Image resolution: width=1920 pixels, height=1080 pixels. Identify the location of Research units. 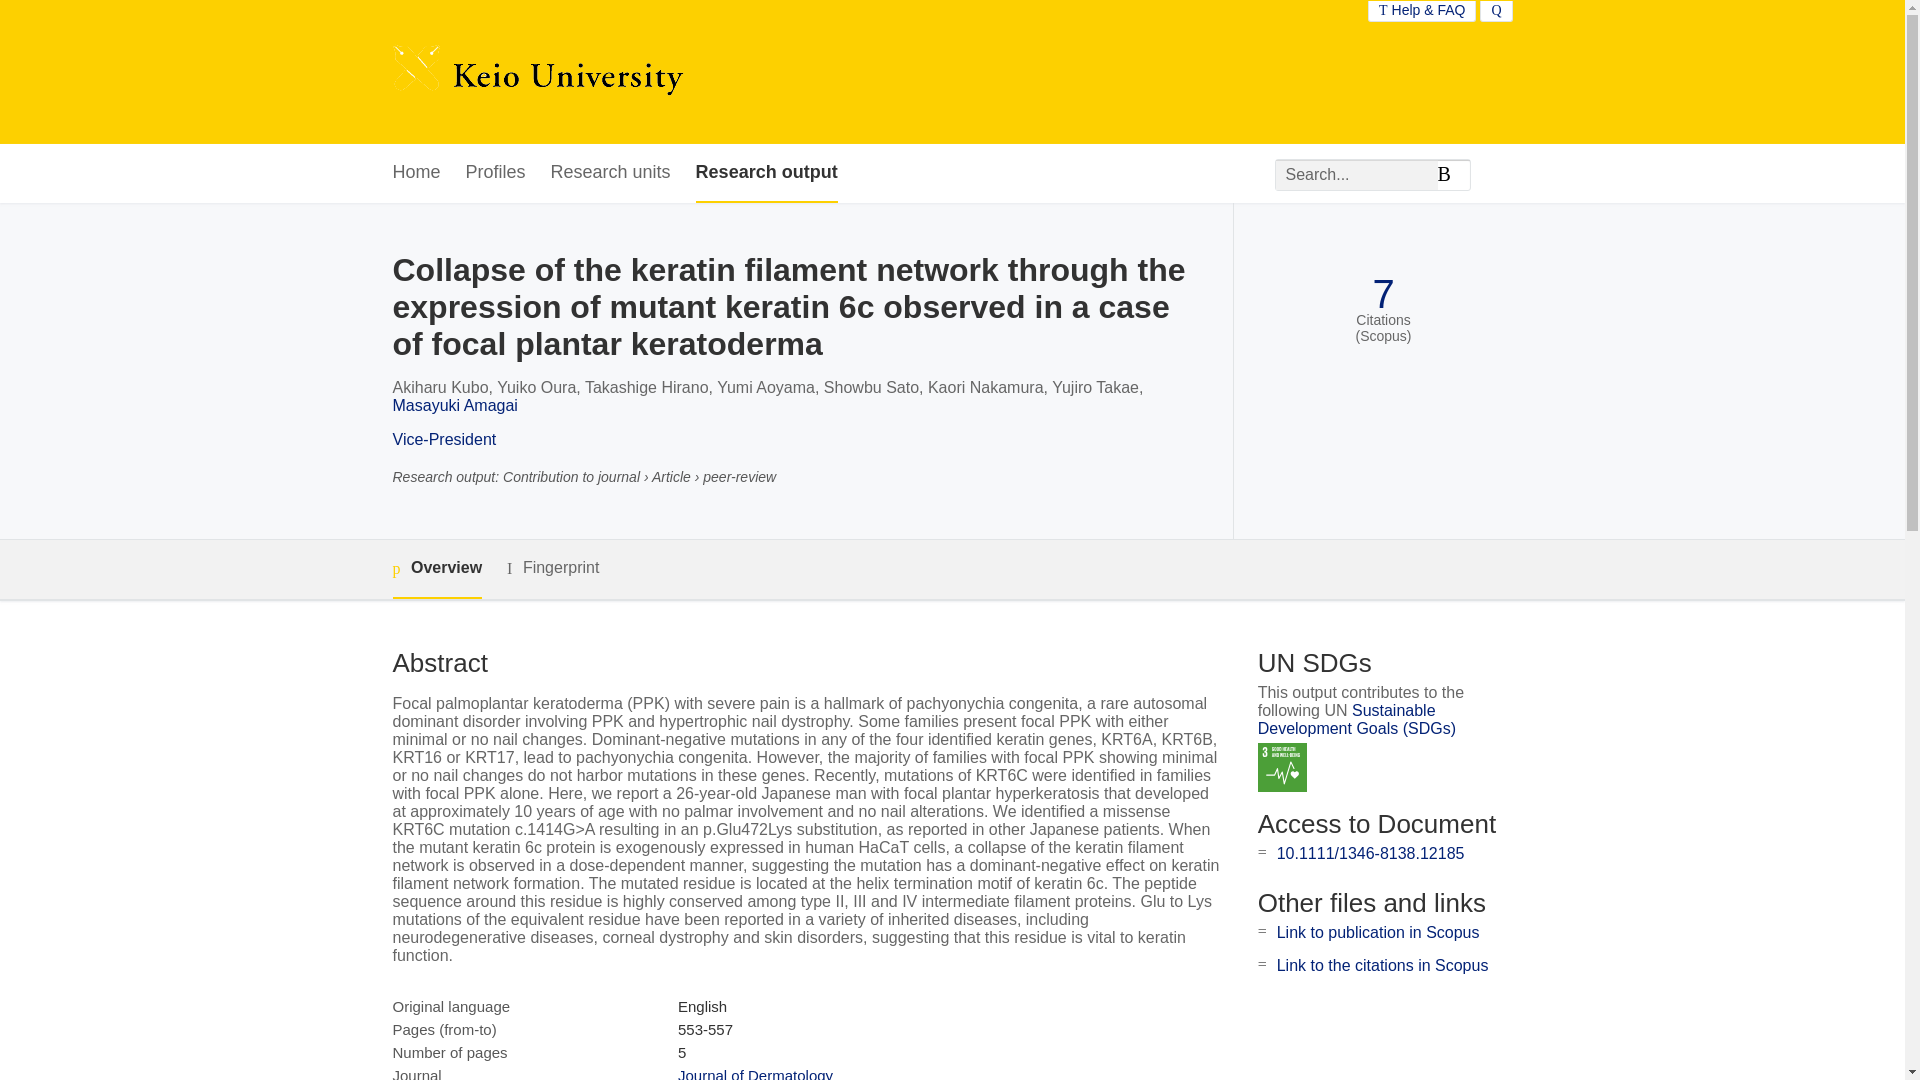
(610, 173).